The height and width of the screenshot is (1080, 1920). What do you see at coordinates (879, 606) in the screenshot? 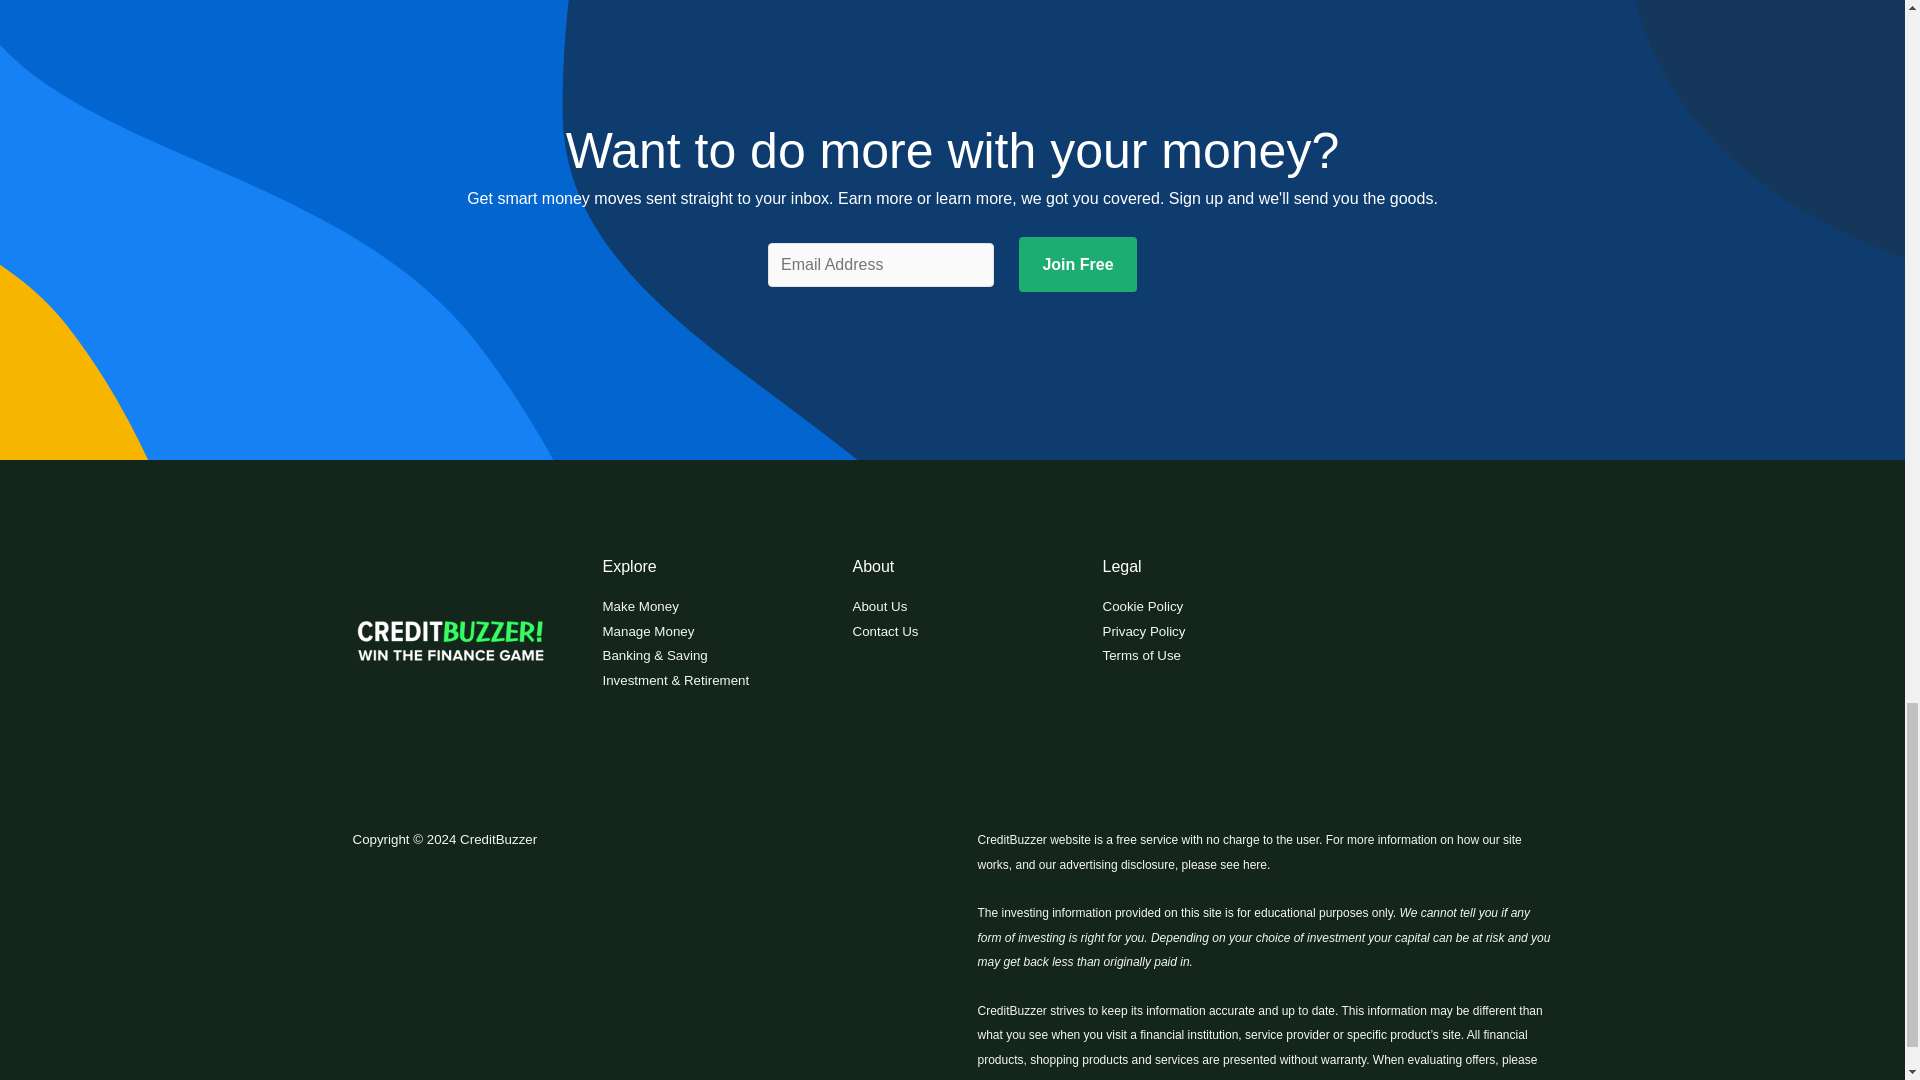
I see `About Us` at bounding box center [879, 606].